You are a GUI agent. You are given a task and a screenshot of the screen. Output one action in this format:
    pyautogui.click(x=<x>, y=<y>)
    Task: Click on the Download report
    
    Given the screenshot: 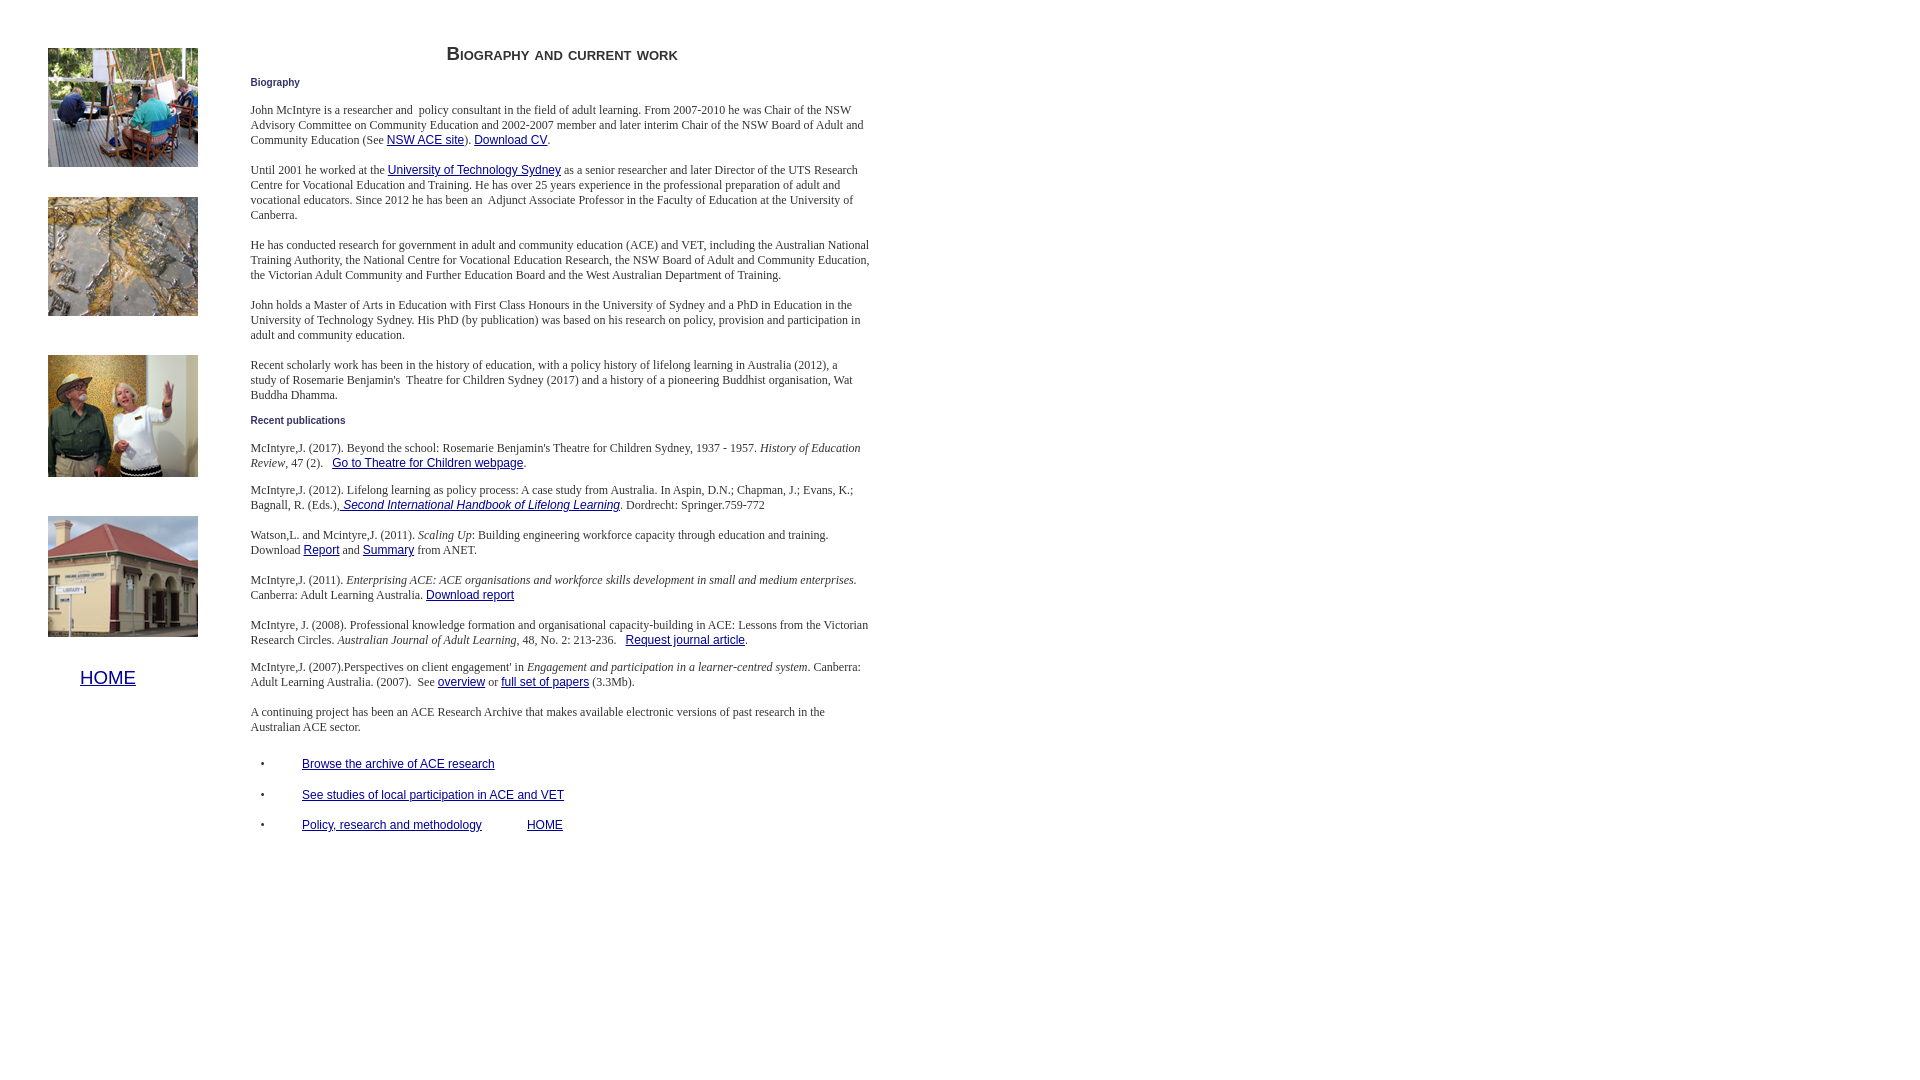 What is the action you would take?
    pyautogui.click(x=470, y=595)
    